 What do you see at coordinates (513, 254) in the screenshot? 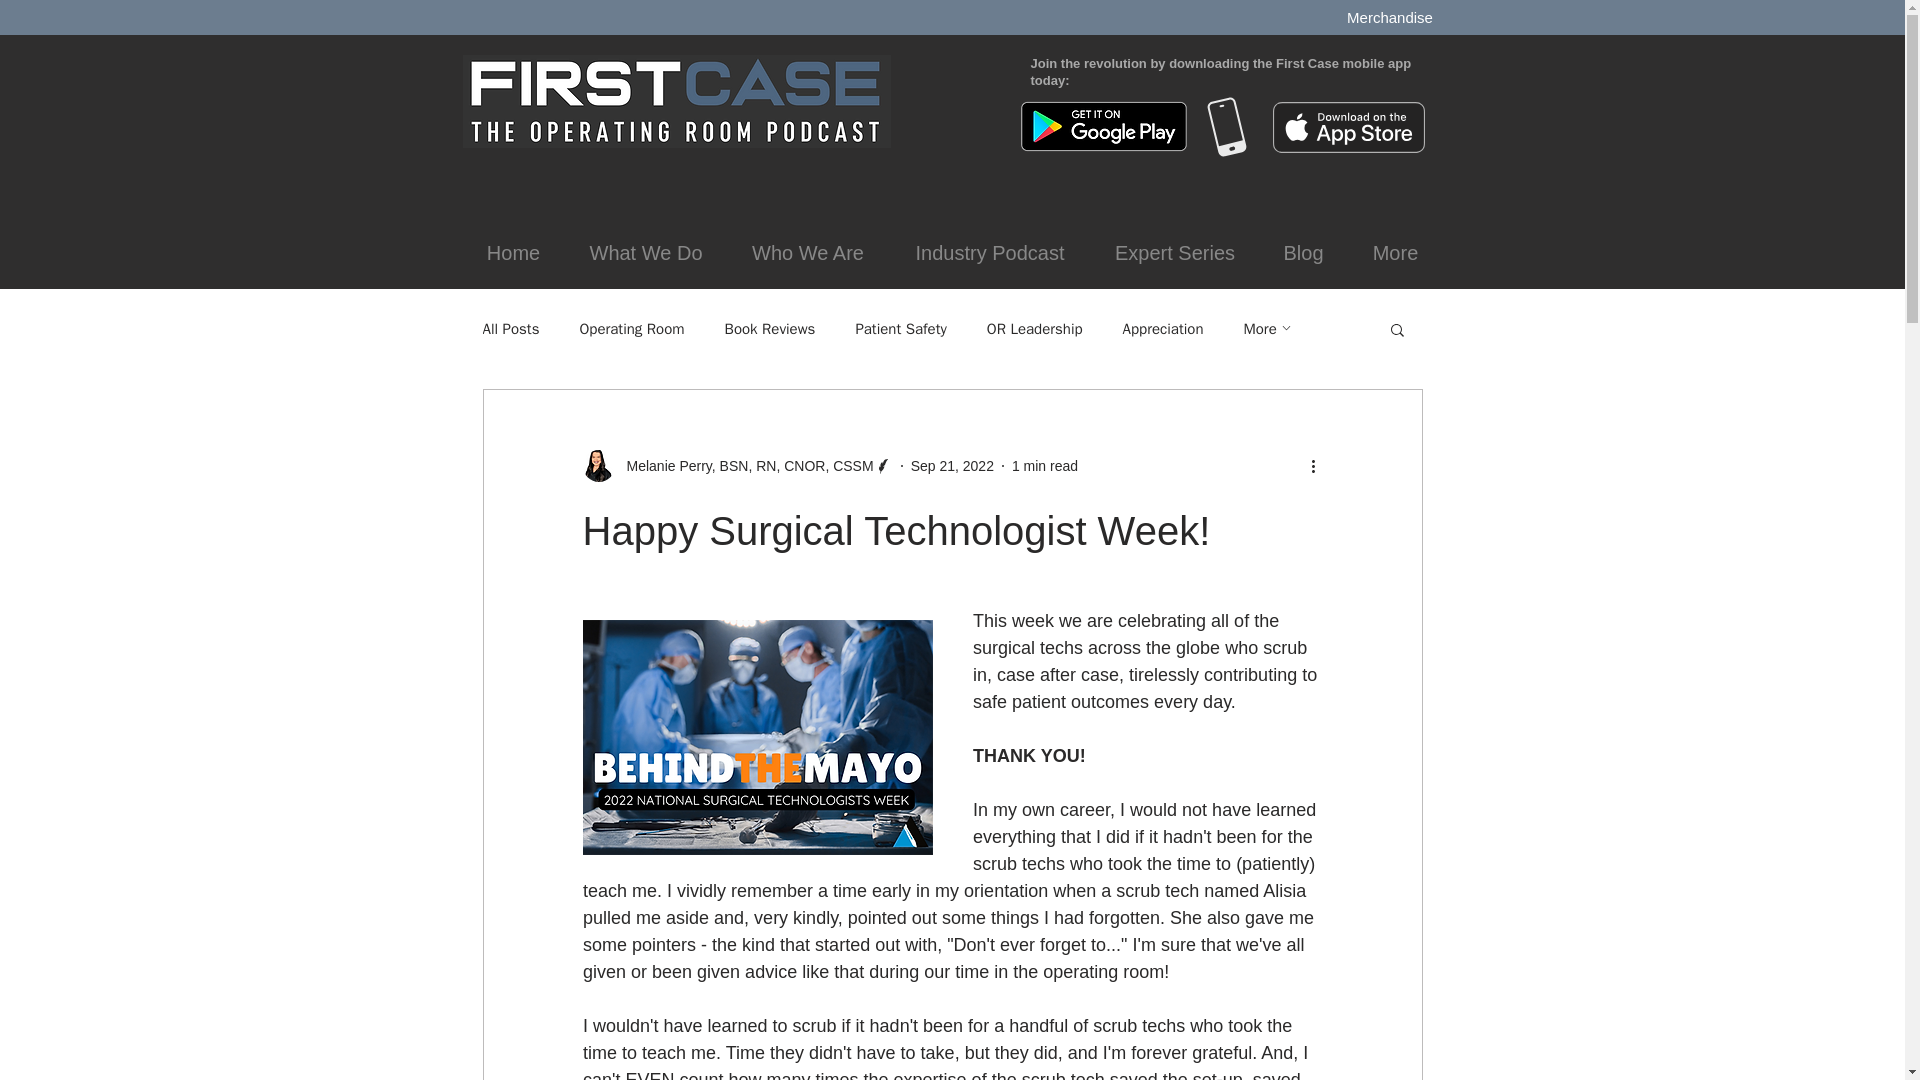
I see `Home` at bounding box center [513, 254].